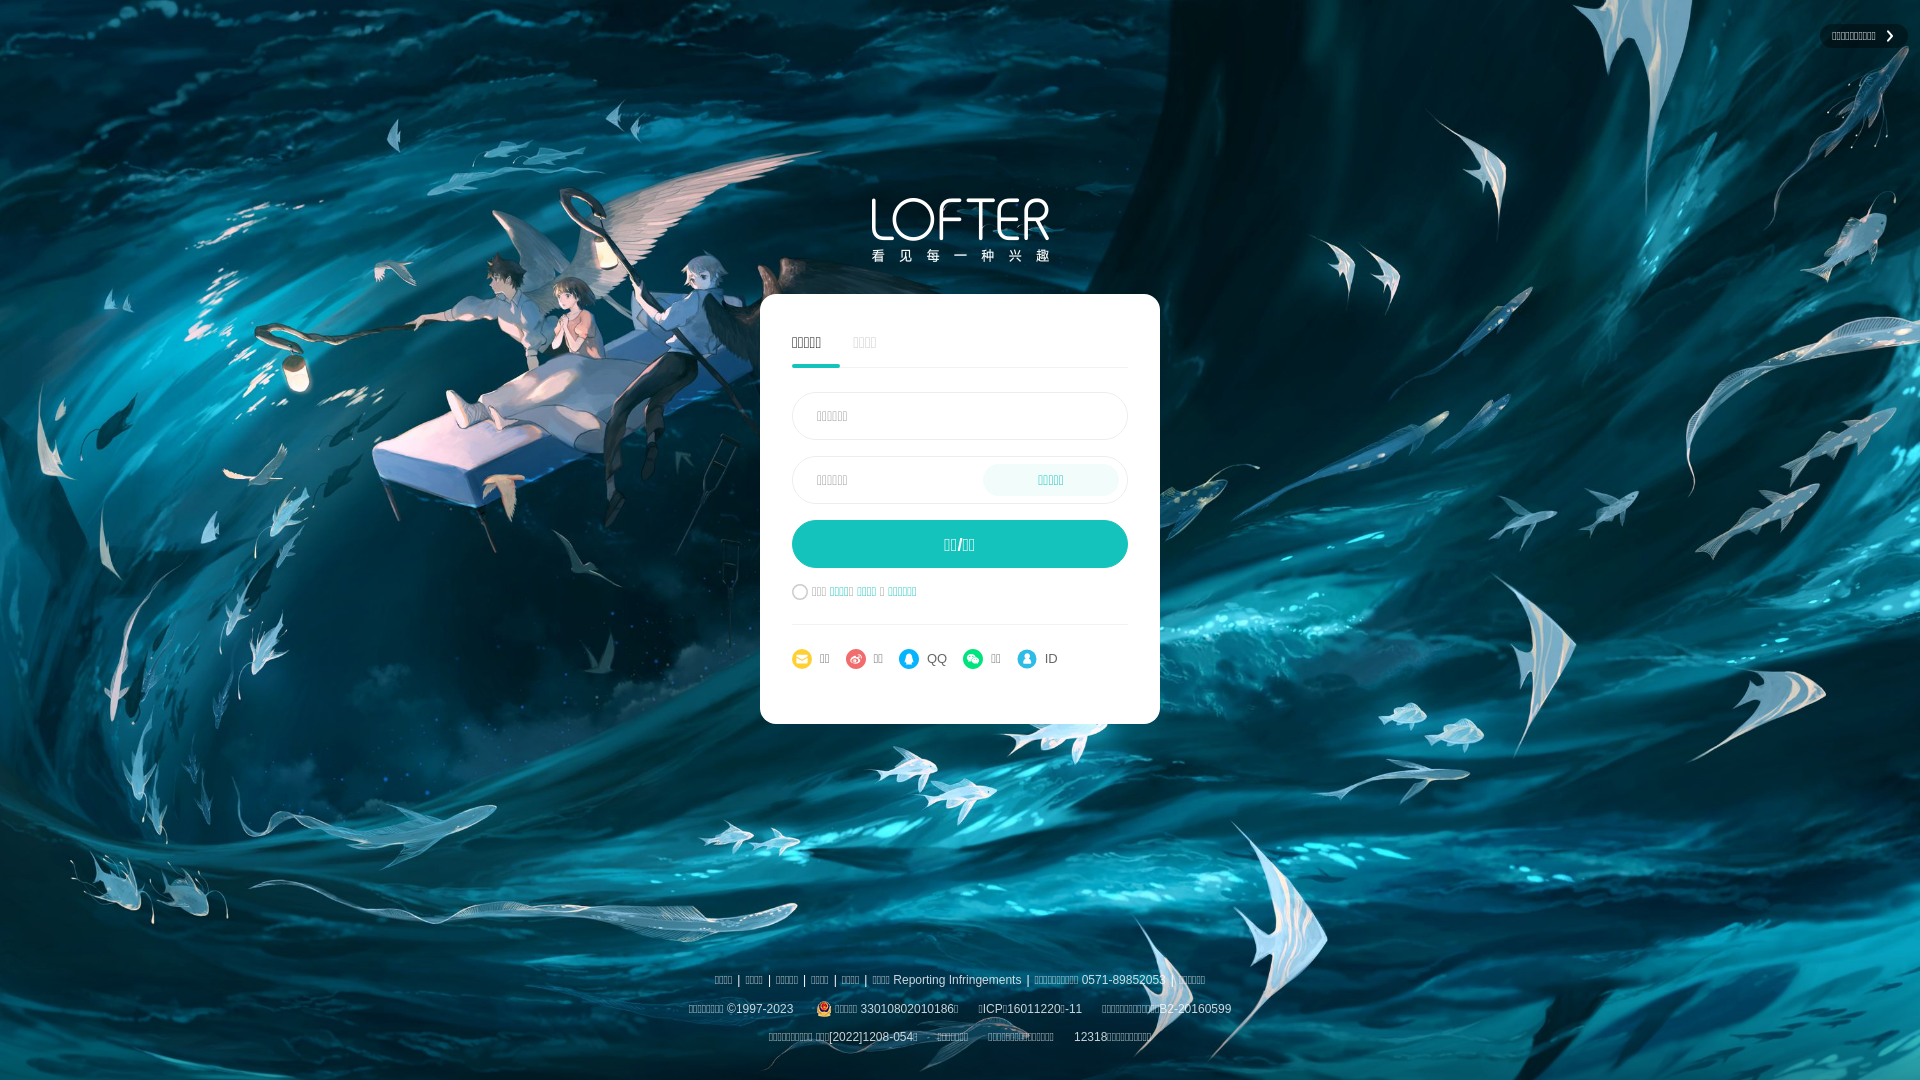 The image size is (1920, 1080). What do you see at coordinates (1038, 659) in the screenshot?
I see `ID` at bounding box center [1038, 659].